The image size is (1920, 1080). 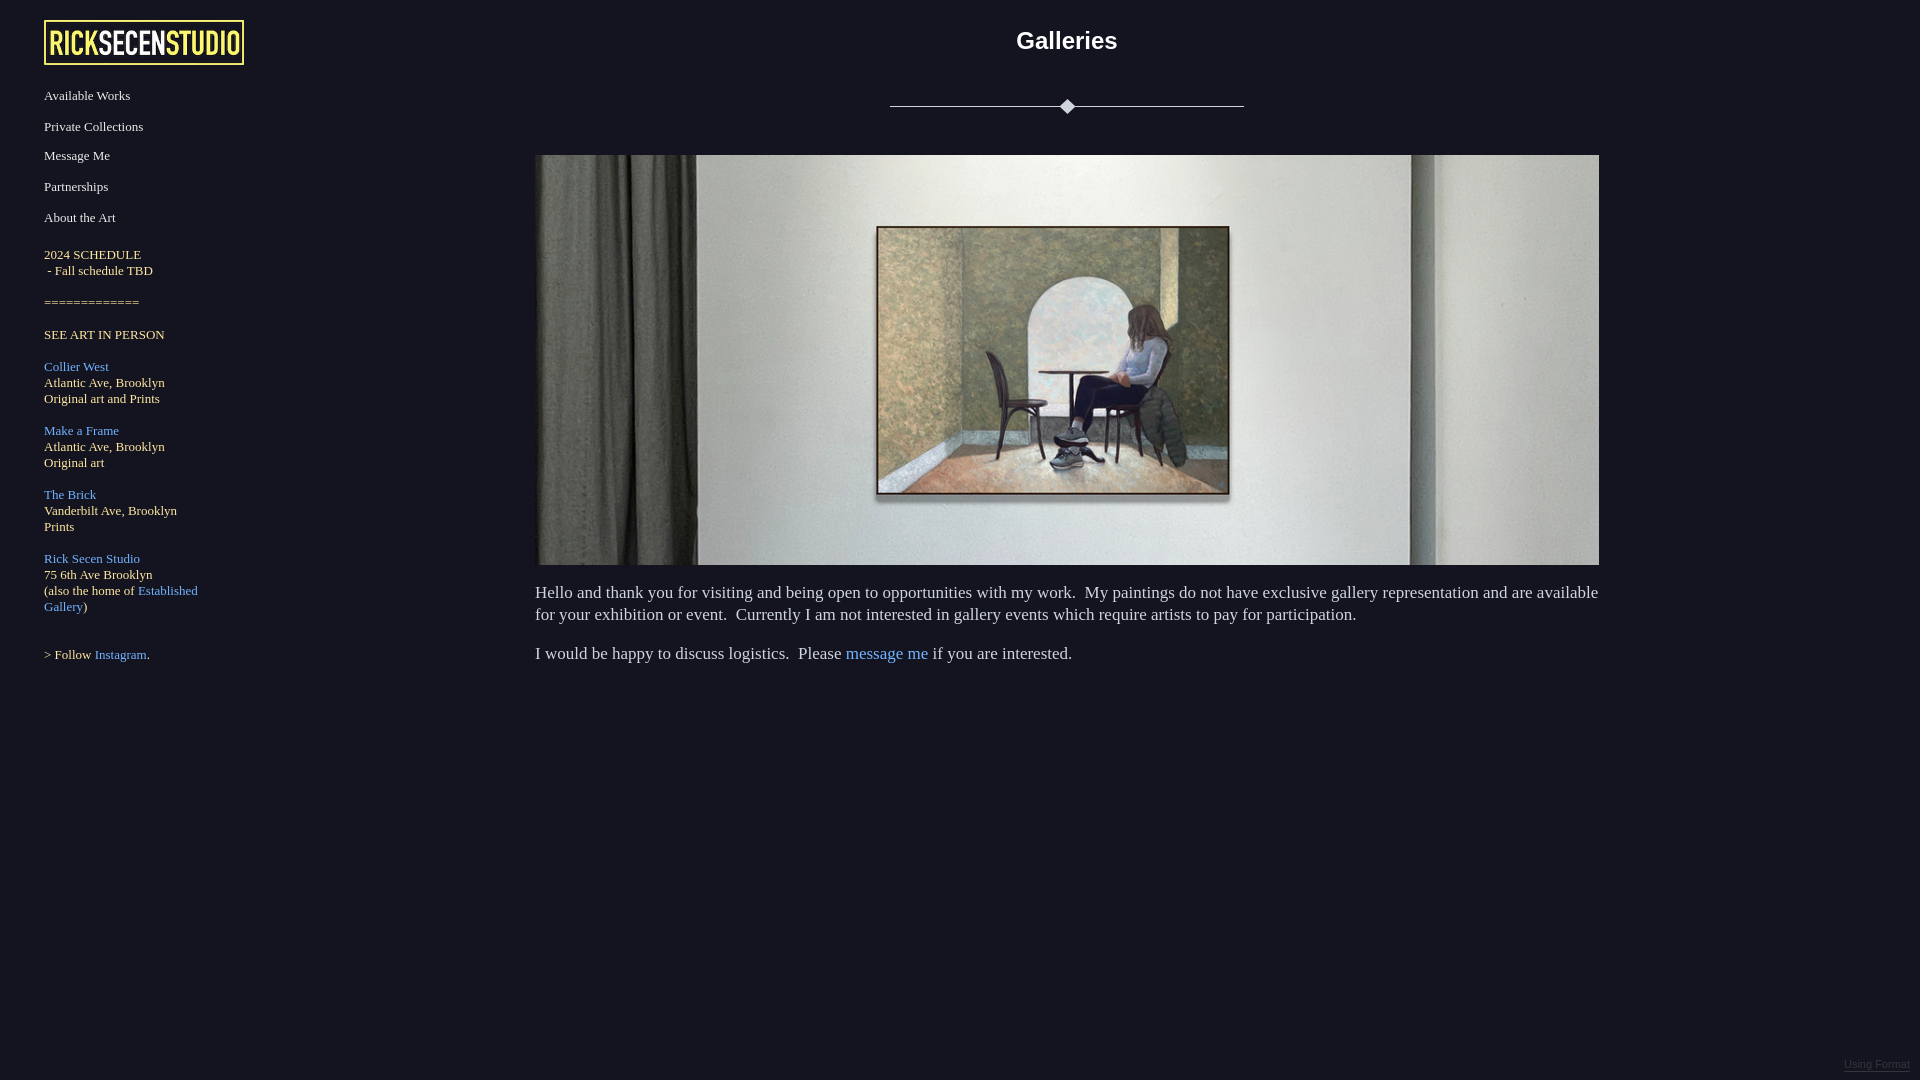 I want to click on Message Me, so click(x=76, y=156).